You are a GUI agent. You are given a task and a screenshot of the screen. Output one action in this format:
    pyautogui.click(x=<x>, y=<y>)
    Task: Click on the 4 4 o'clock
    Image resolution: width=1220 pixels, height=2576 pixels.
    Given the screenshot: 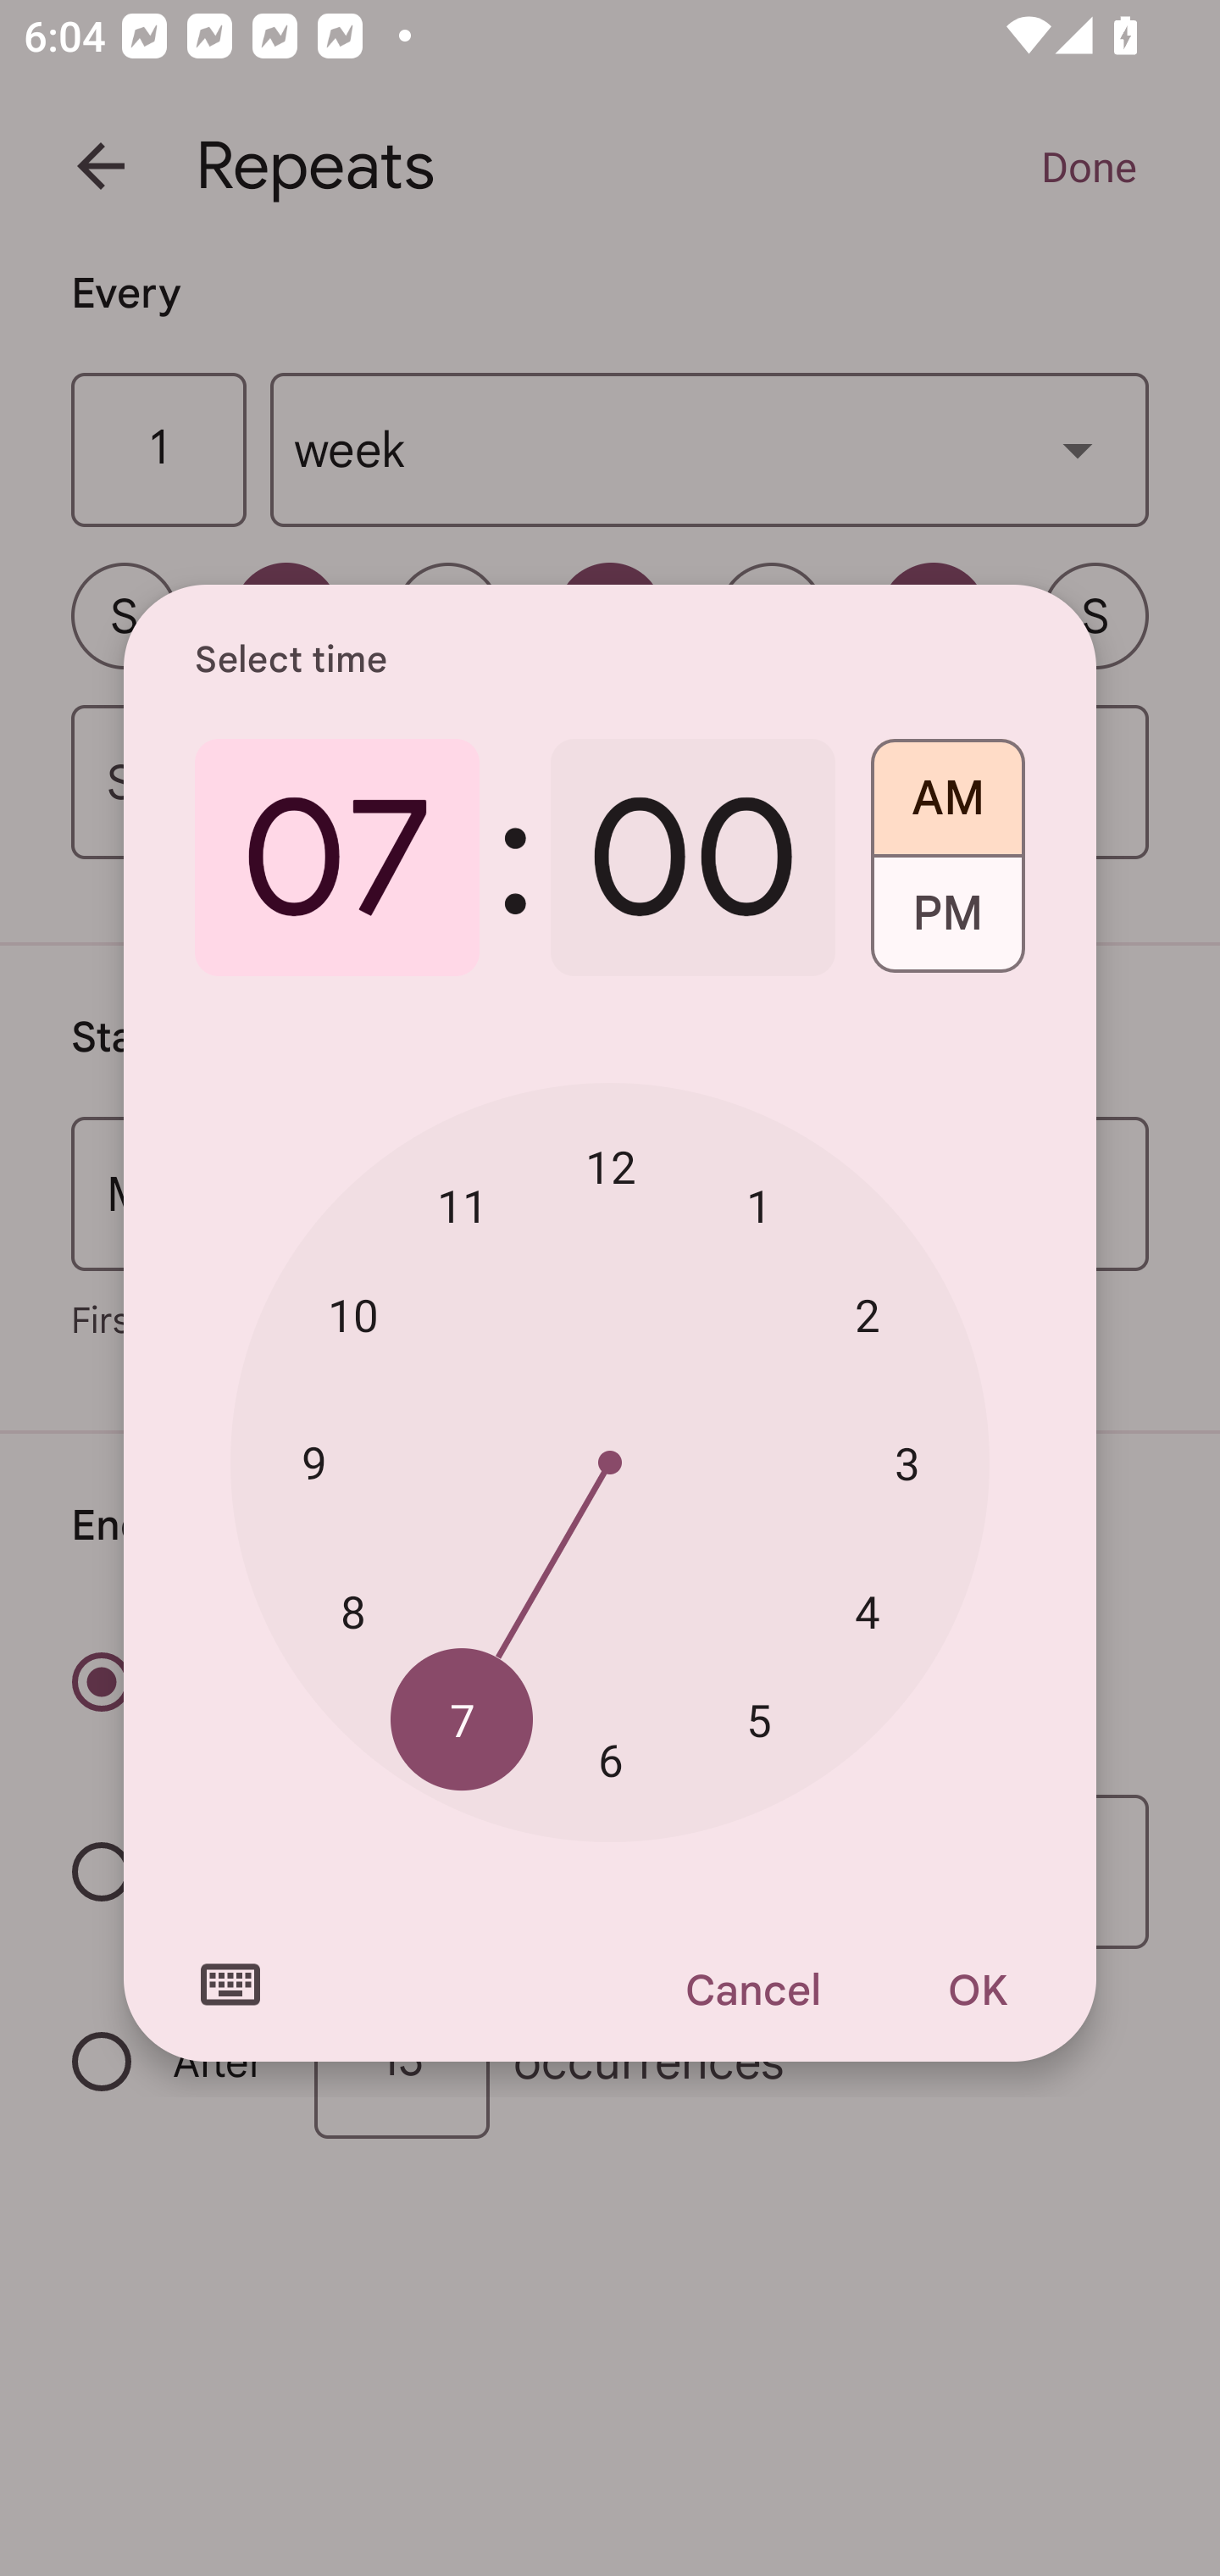 What is the action you would take?
    pyautogui.click(x=868, y=1611)
    